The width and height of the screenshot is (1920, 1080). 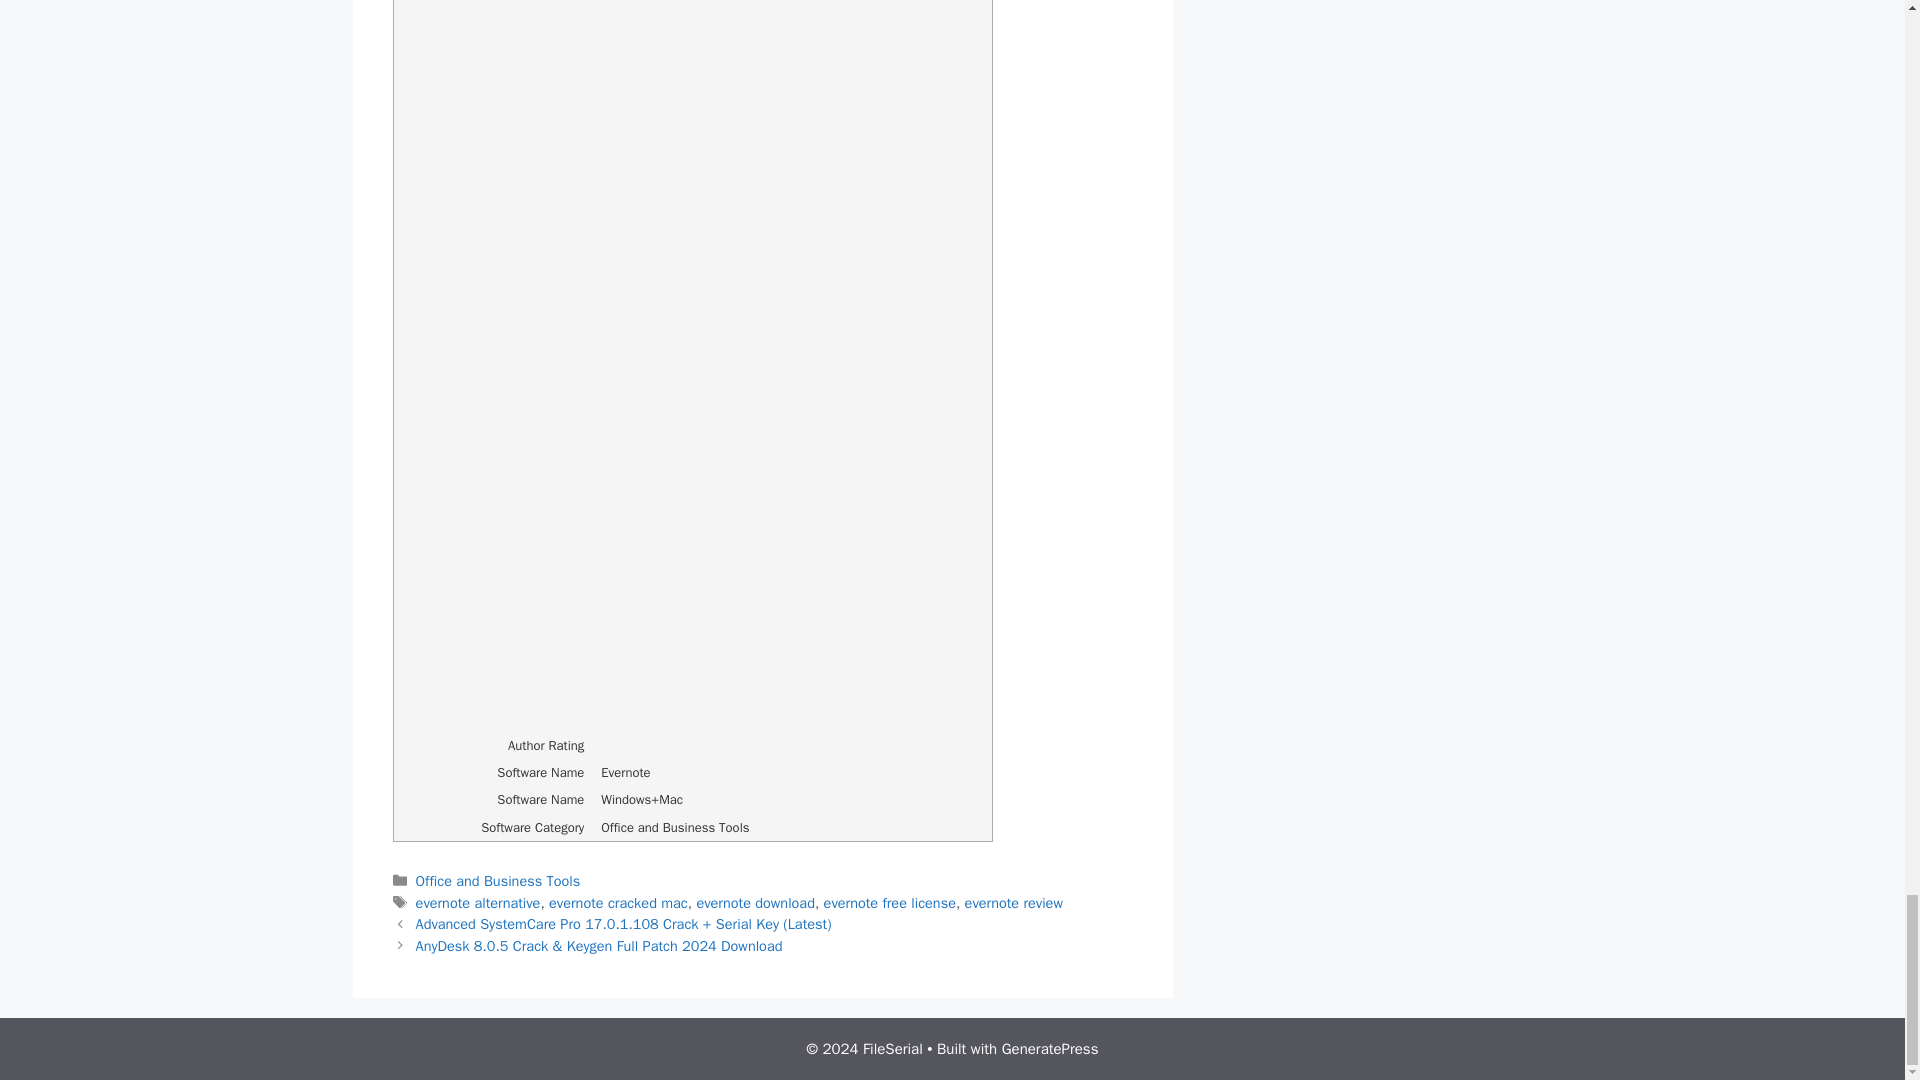 What do you see at coordinates (890, 902) in the screenshot?
I see `evernote free license` at bounding box center [890, 902].